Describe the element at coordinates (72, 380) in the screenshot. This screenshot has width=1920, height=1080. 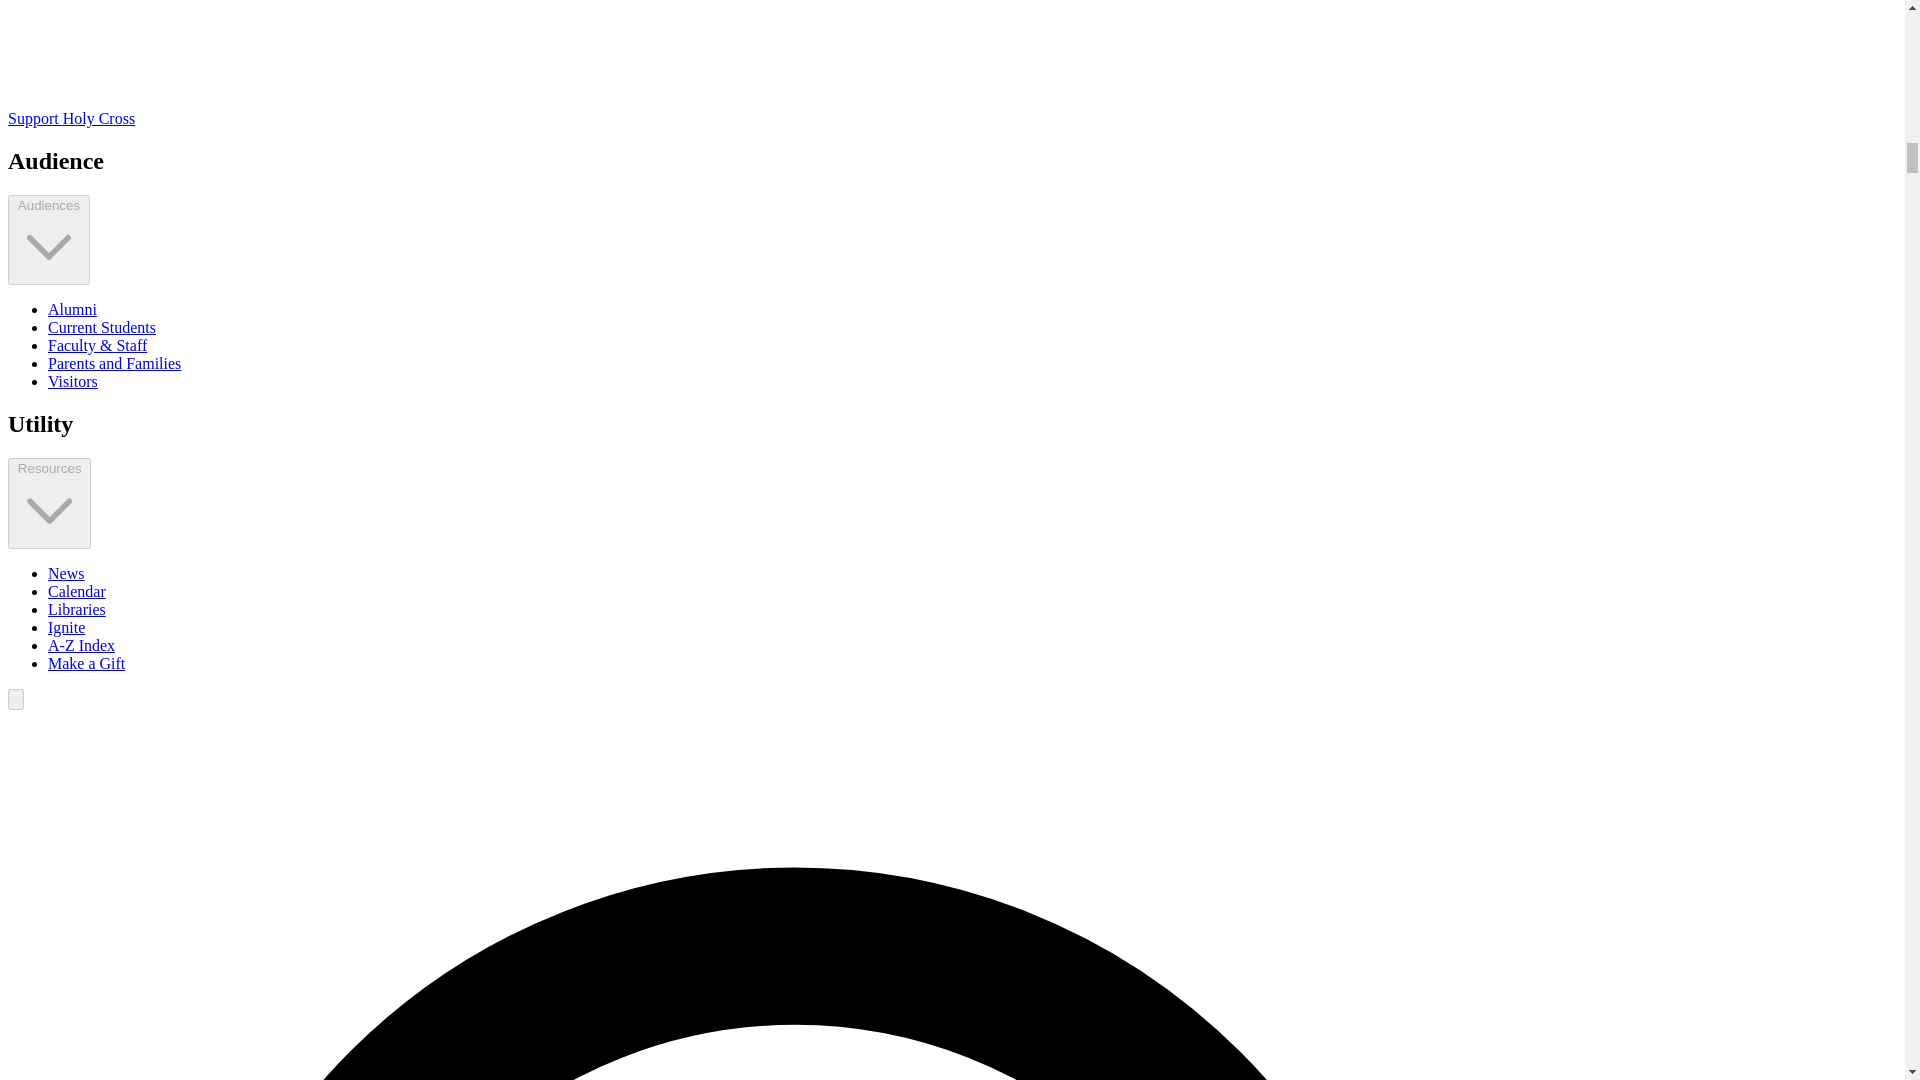
I see `Visitors` at that location.